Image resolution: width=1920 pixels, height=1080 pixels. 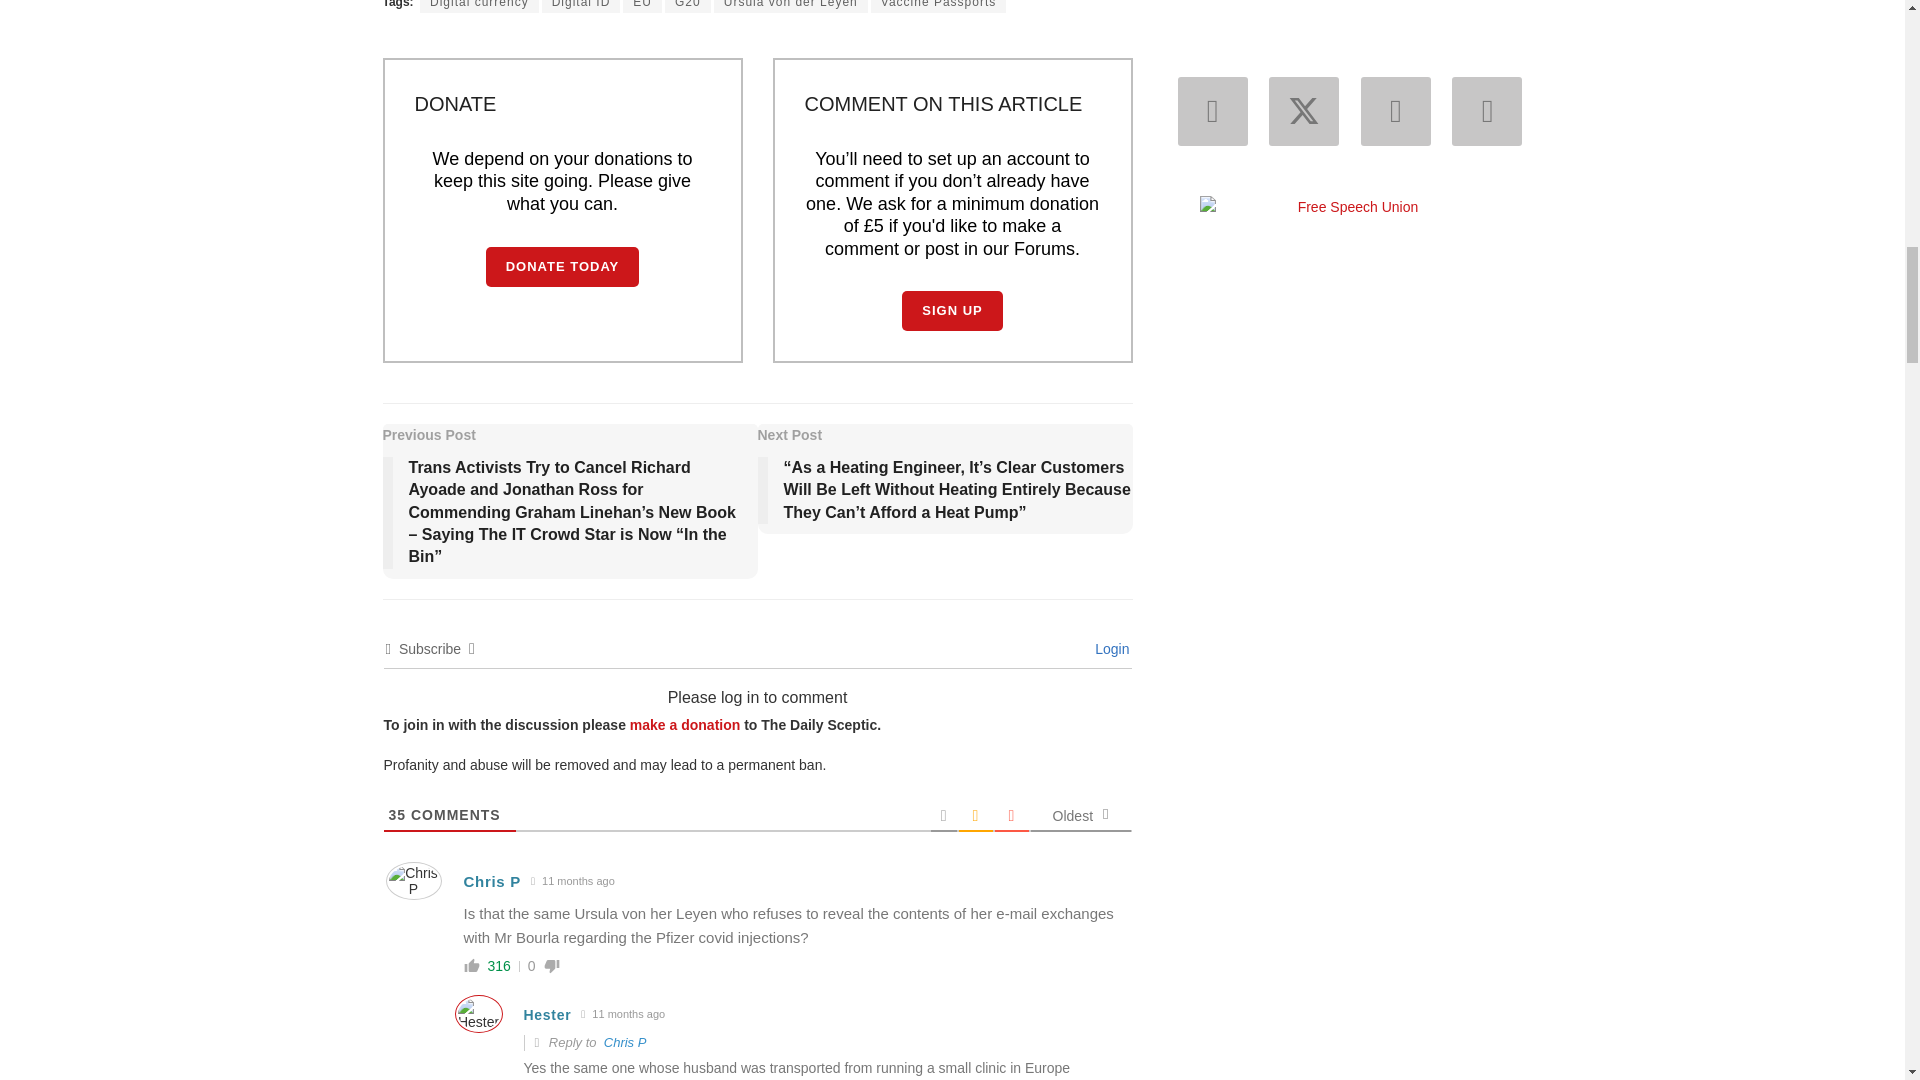 I want to click on Make a donation, so click(x=684, y=725).